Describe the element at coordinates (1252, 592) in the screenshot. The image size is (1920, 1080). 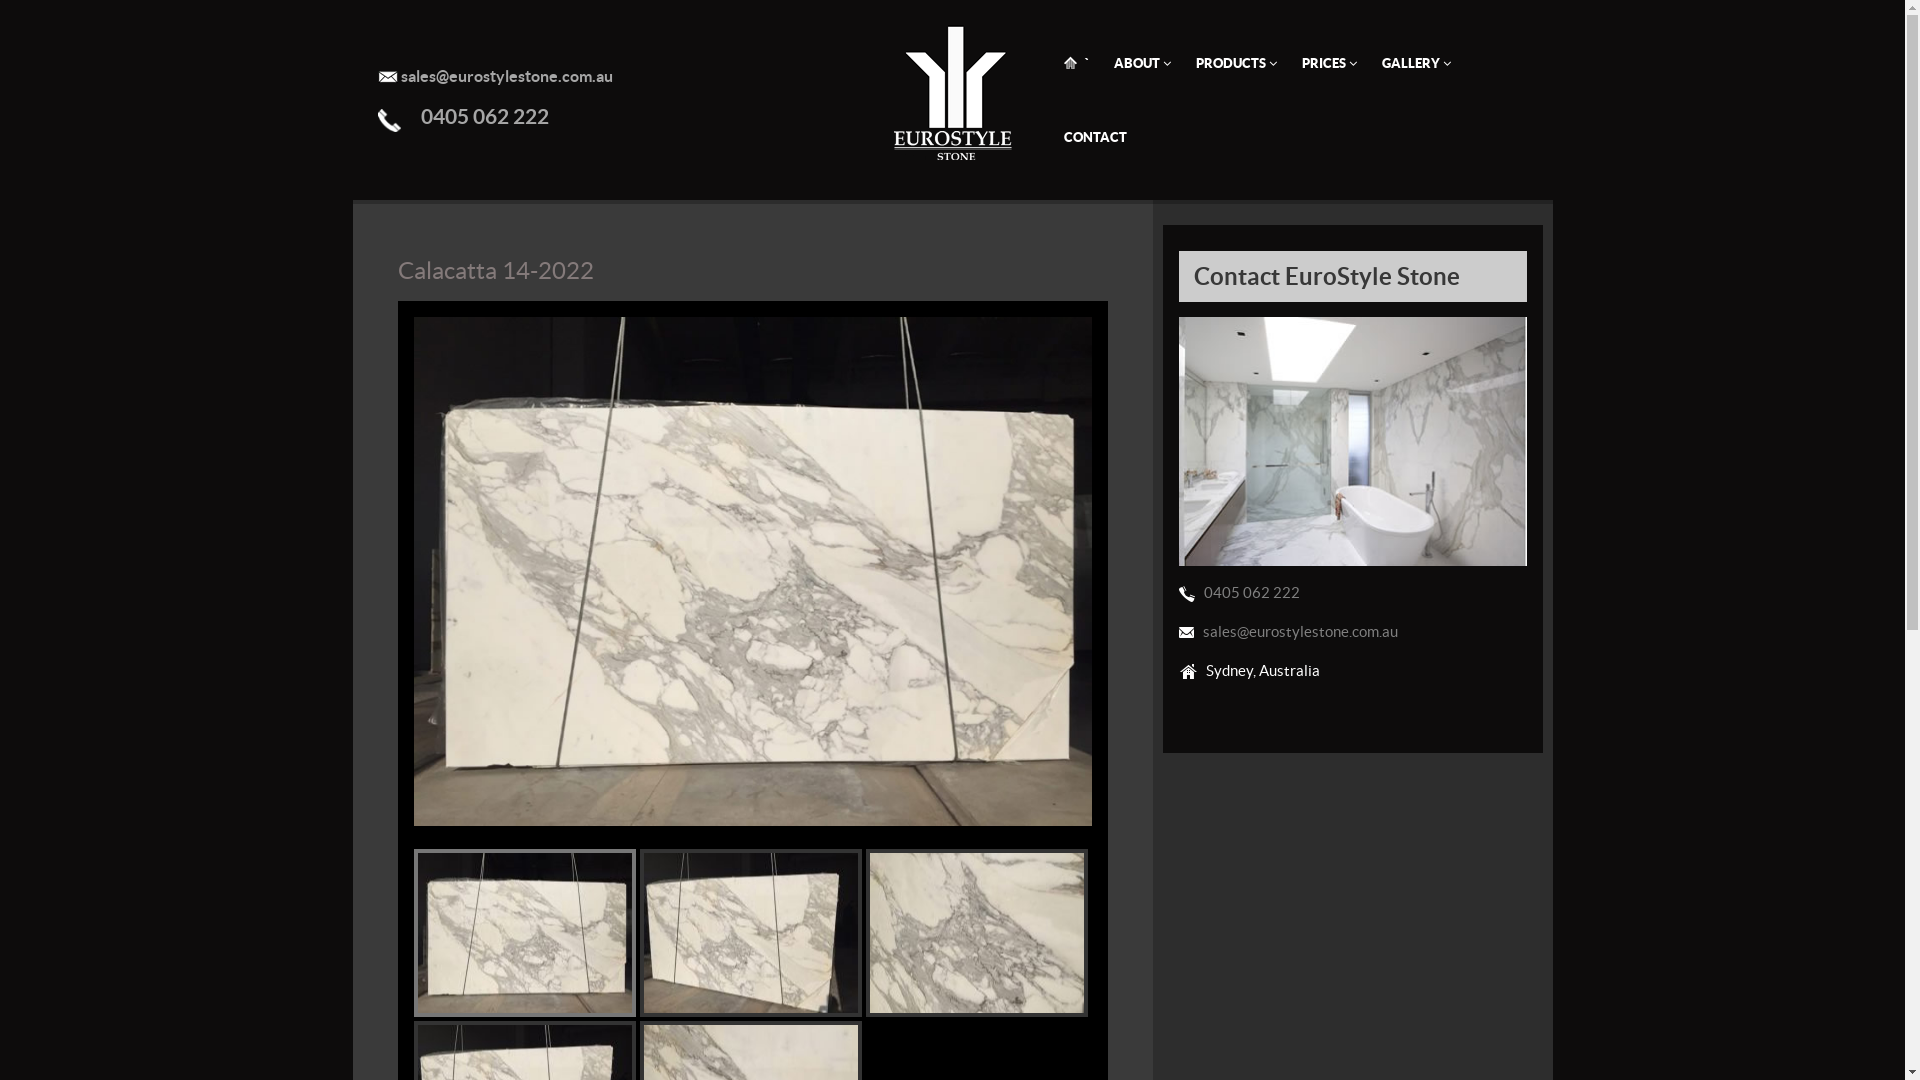
I see `0405 062 222` at that location.